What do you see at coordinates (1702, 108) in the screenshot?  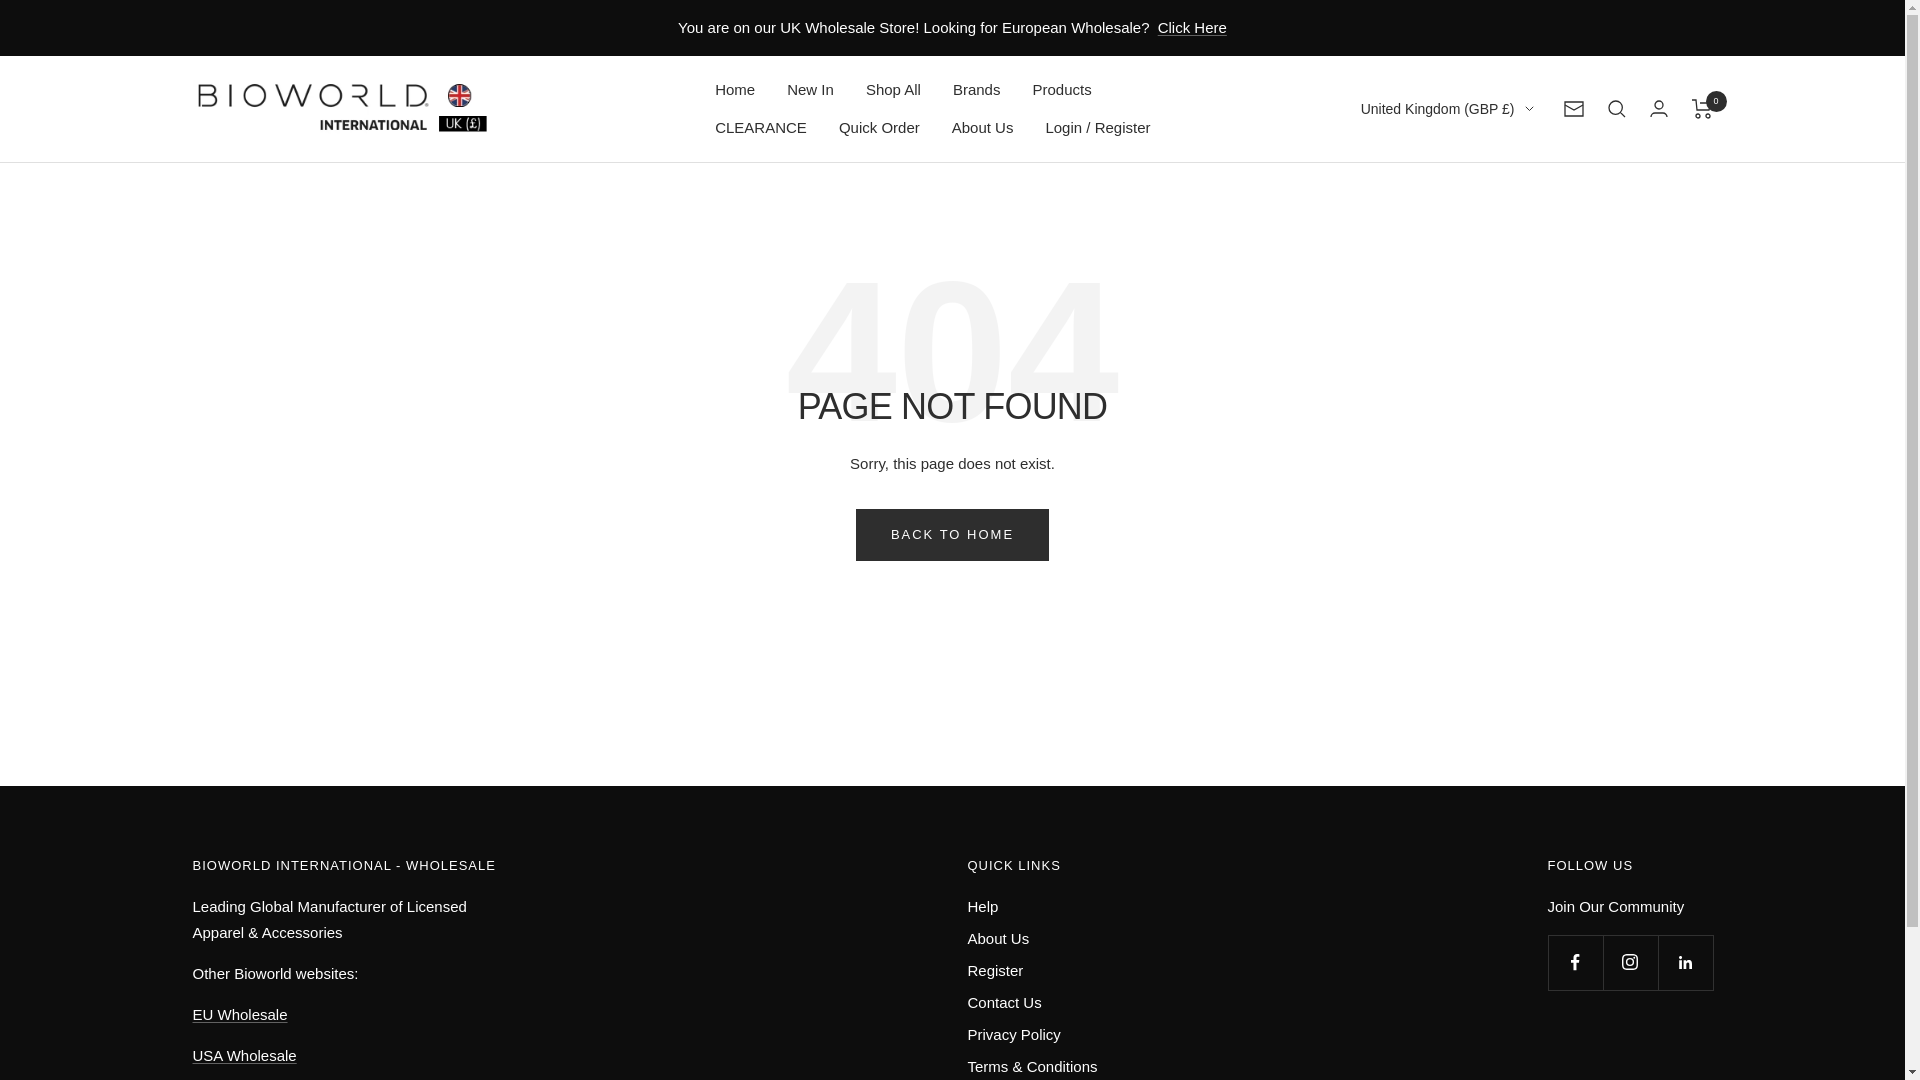 I see `0` at bounding box center [1702, 108].